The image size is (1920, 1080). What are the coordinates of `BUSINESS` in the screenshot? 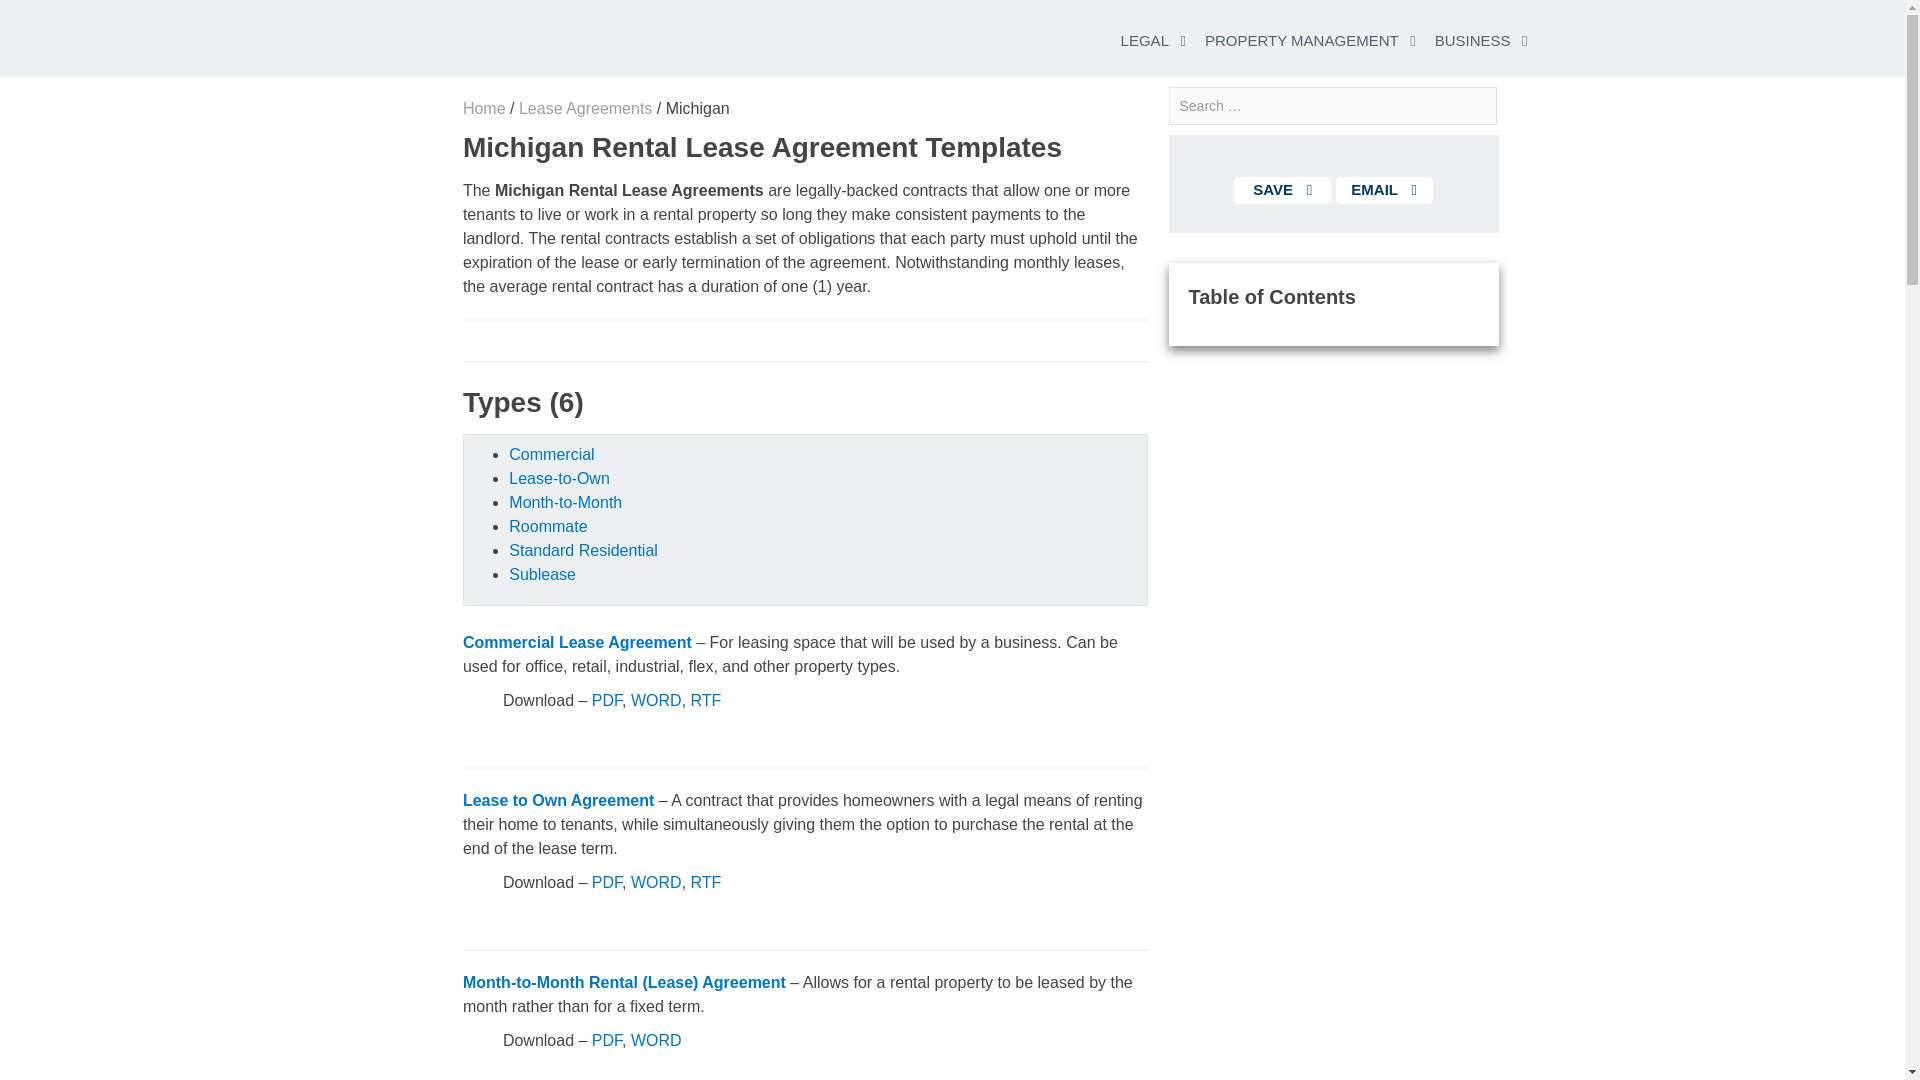 It's located at (1472, 40).